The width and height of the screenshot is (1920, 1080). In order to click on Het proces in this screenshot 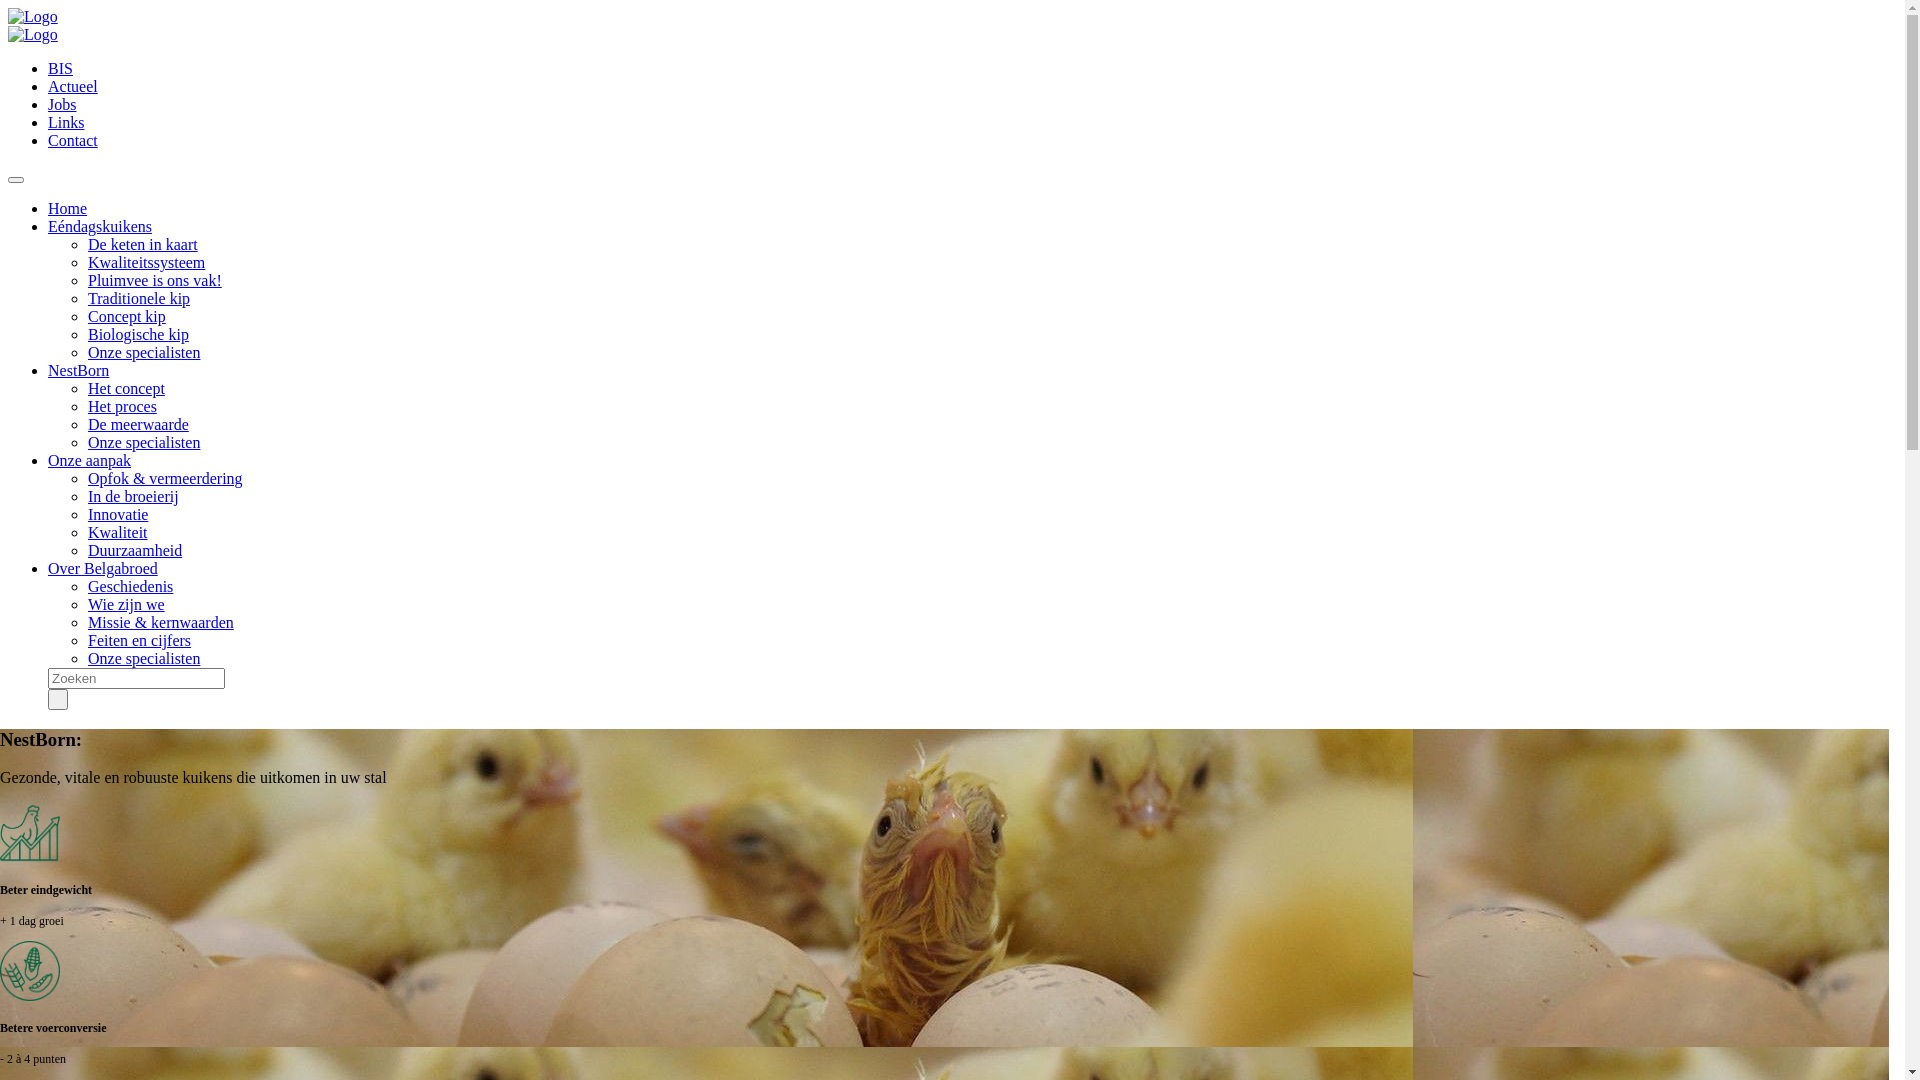, I will do `click(122, 406)`.